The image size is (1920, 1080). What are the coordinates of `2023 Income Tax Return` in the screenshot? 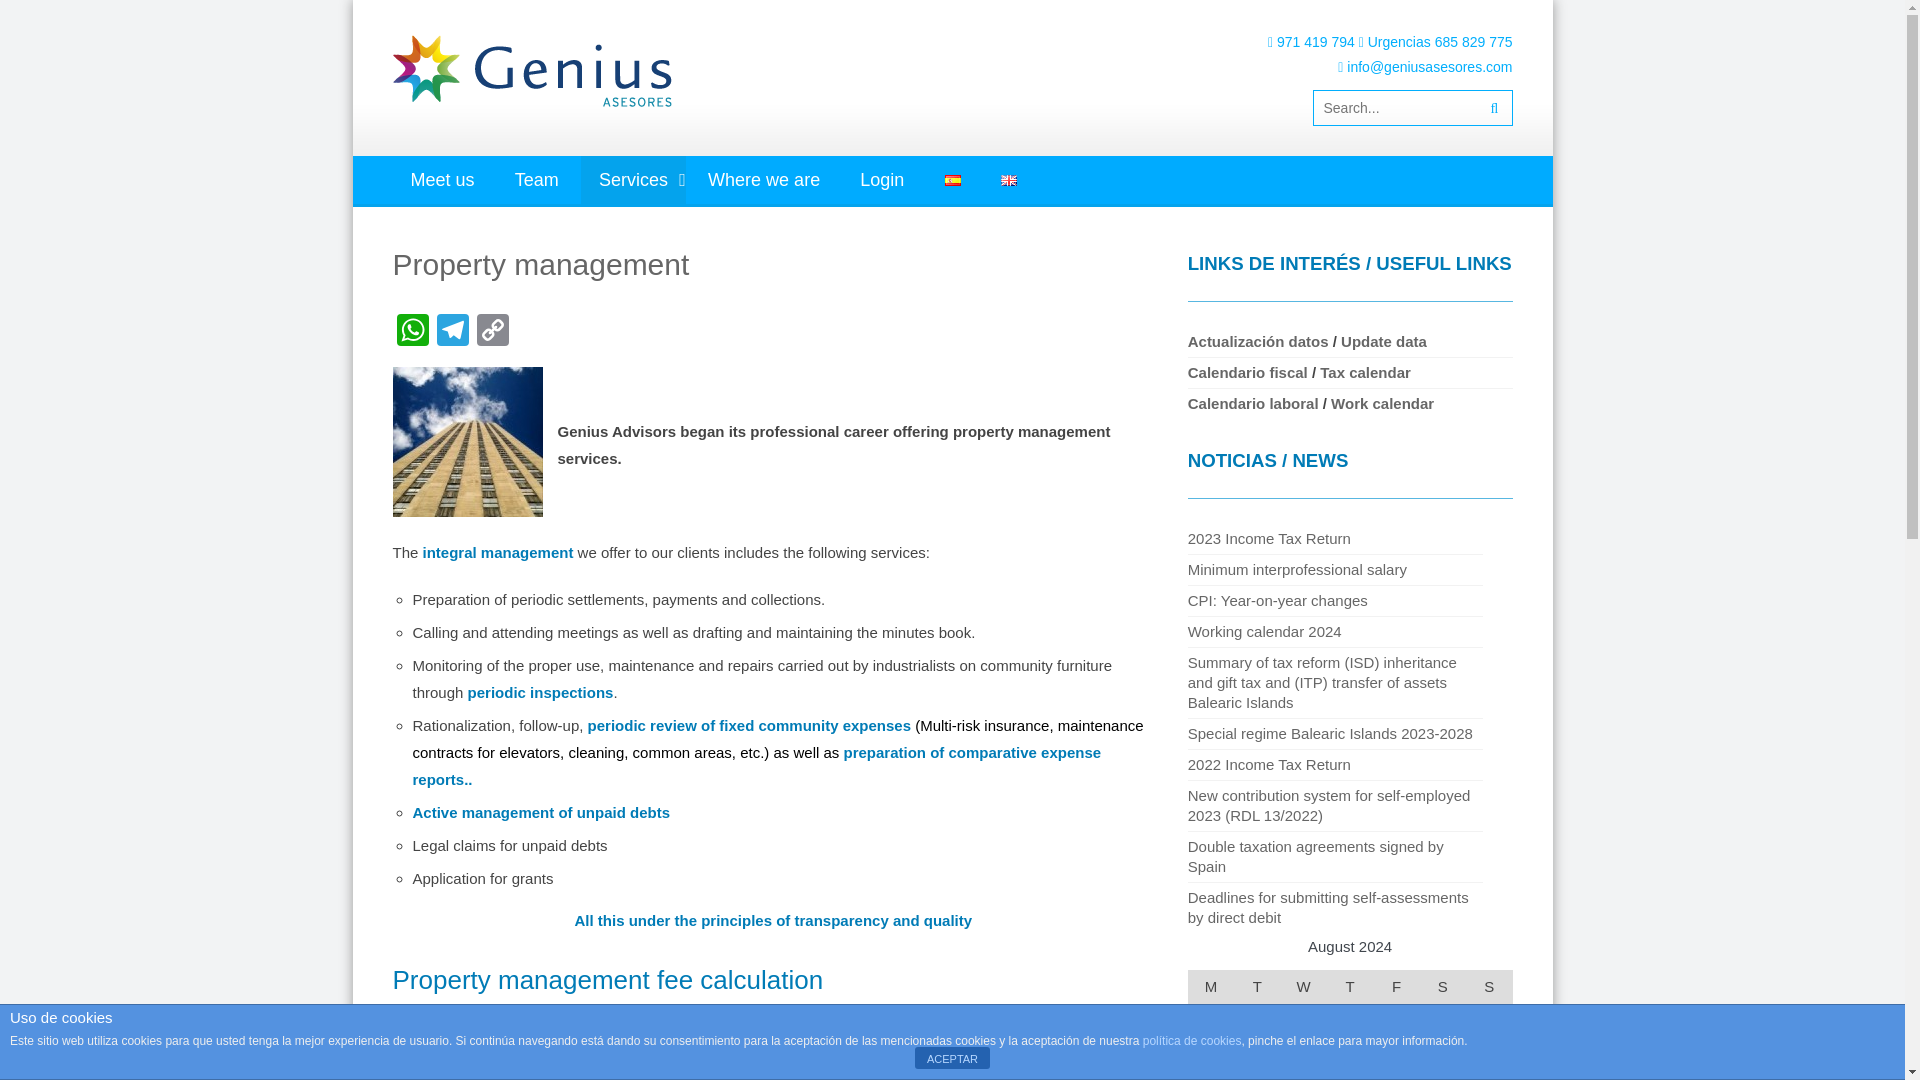 It's located at (1270, 538).